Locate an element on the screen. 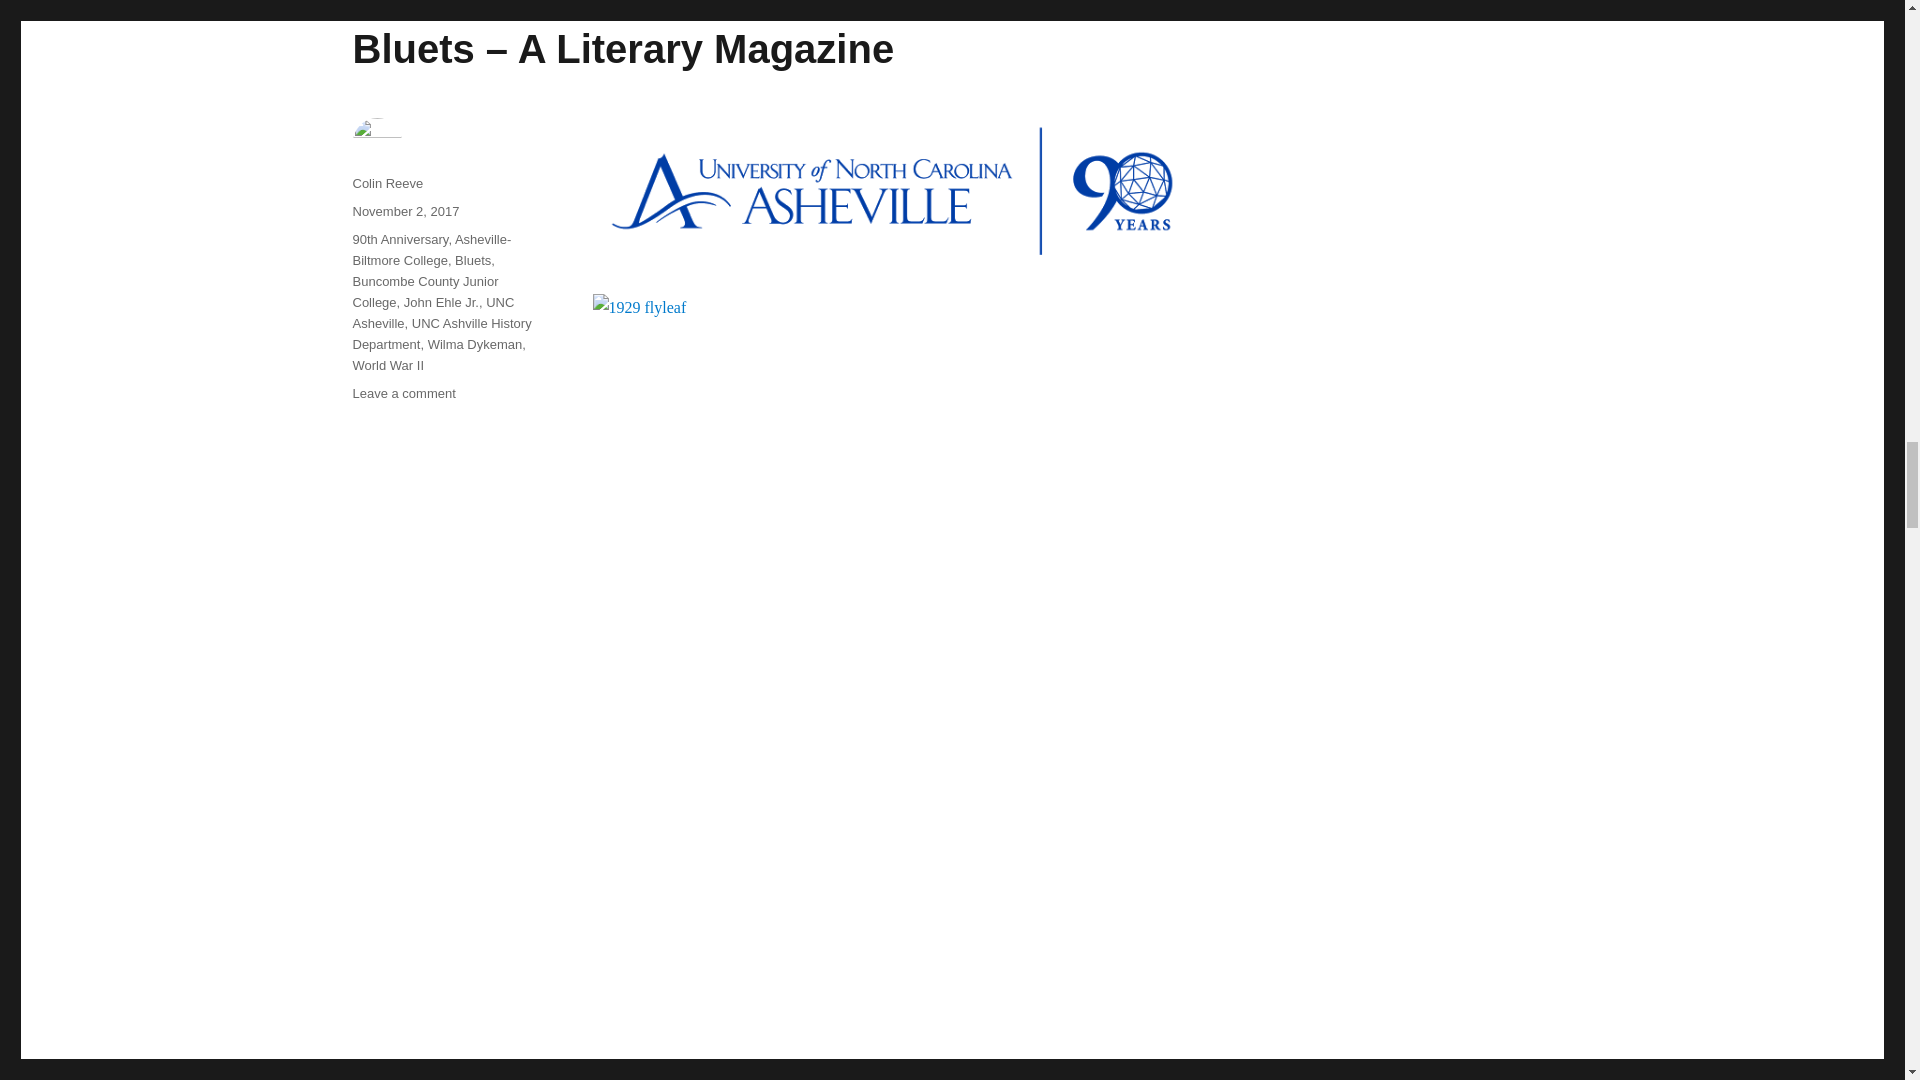 This screenshot has width=1920, height=1080. November 2, 2017 is located at coordinates (404, 212).